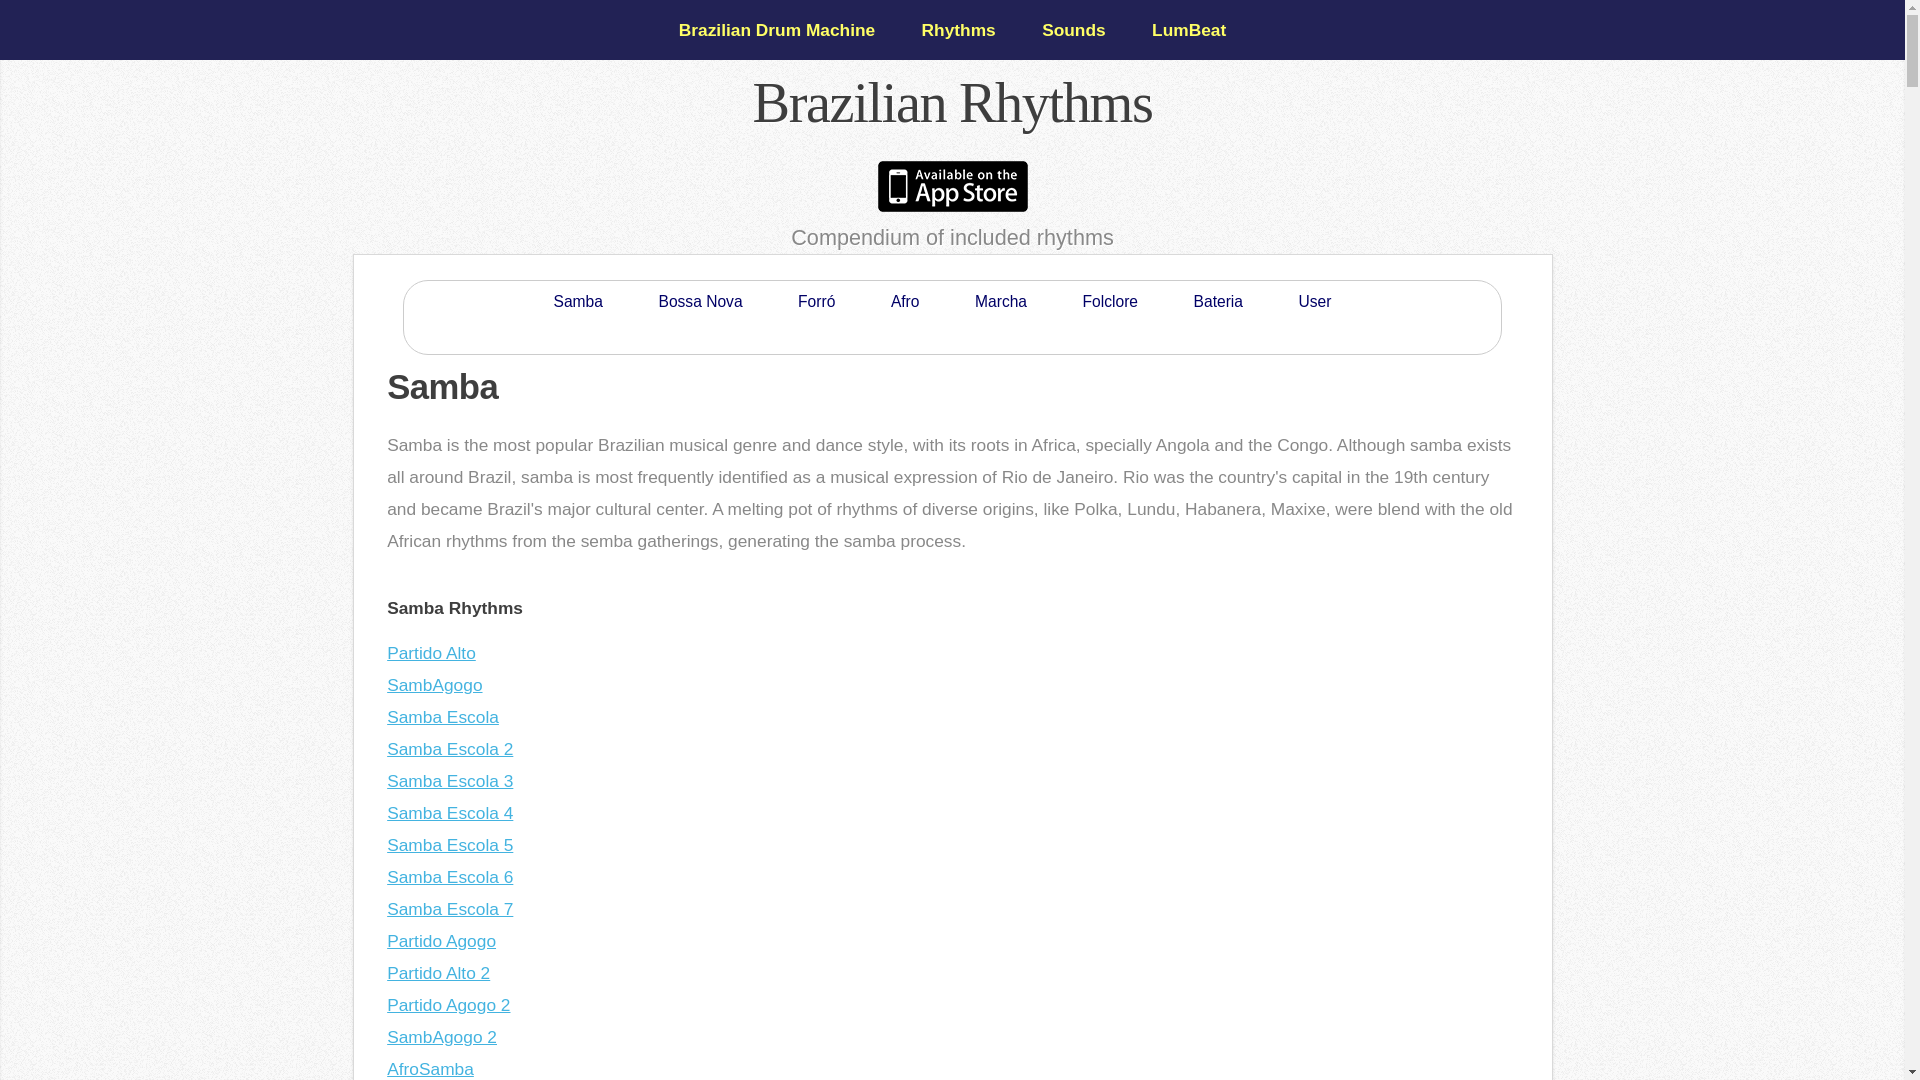 The width and height of the screenshot is (1920, 1080). I want to click on Bateria, so click(1218, 302).